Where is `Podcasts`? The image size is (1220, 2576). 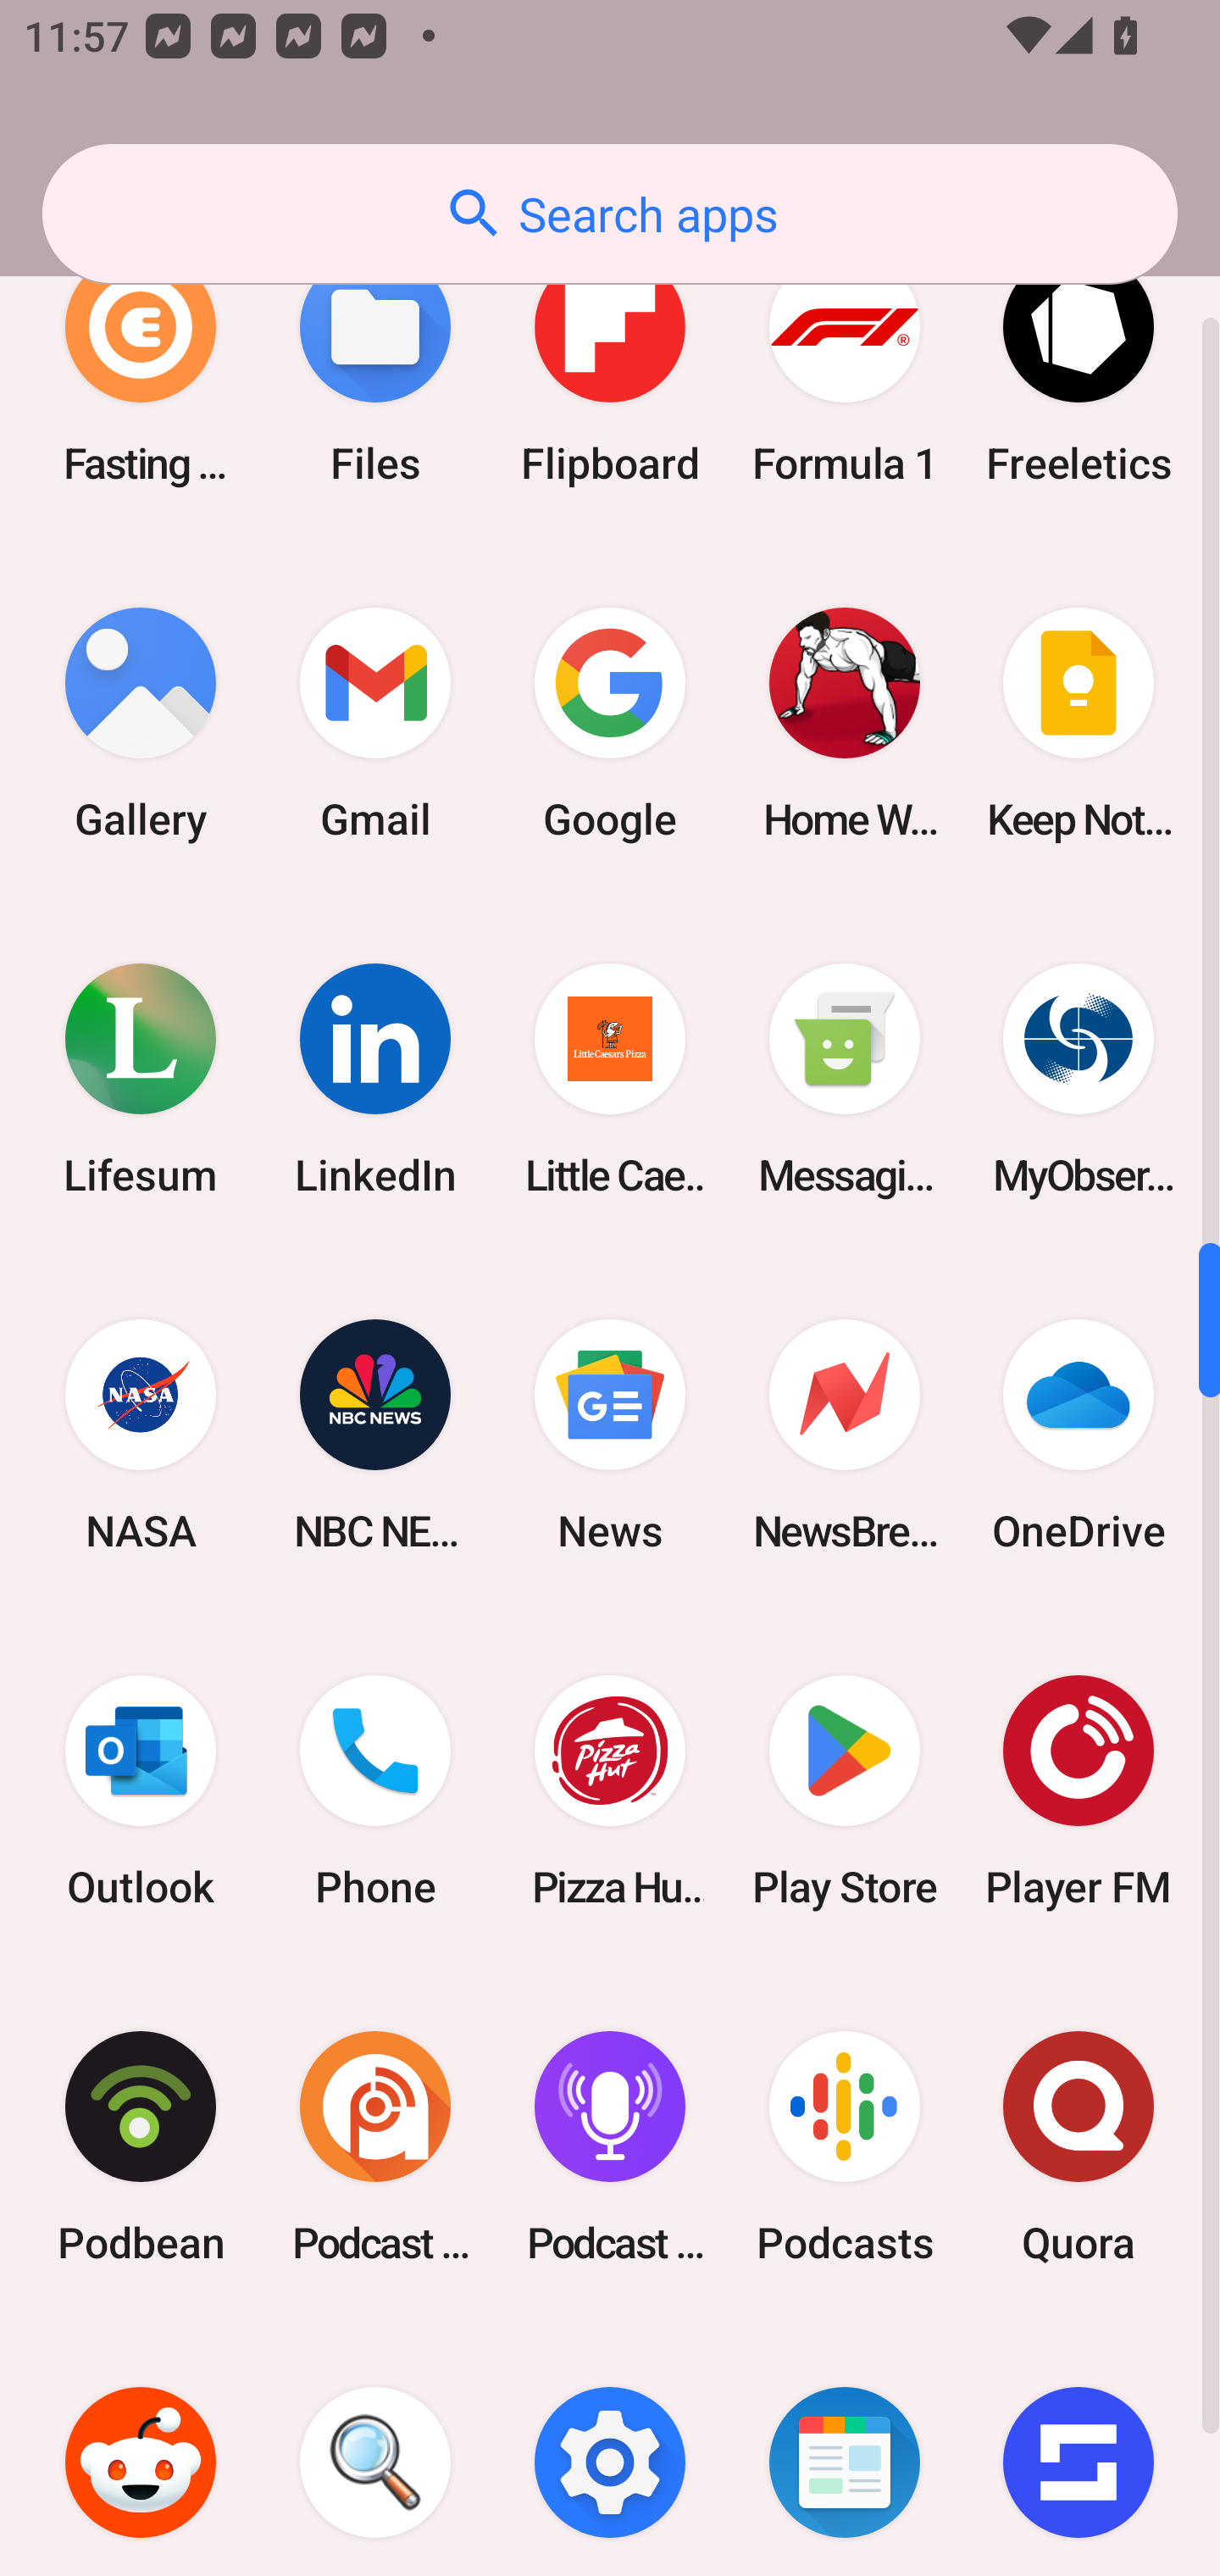
Podcasts is located at coordinates (844, 2147).